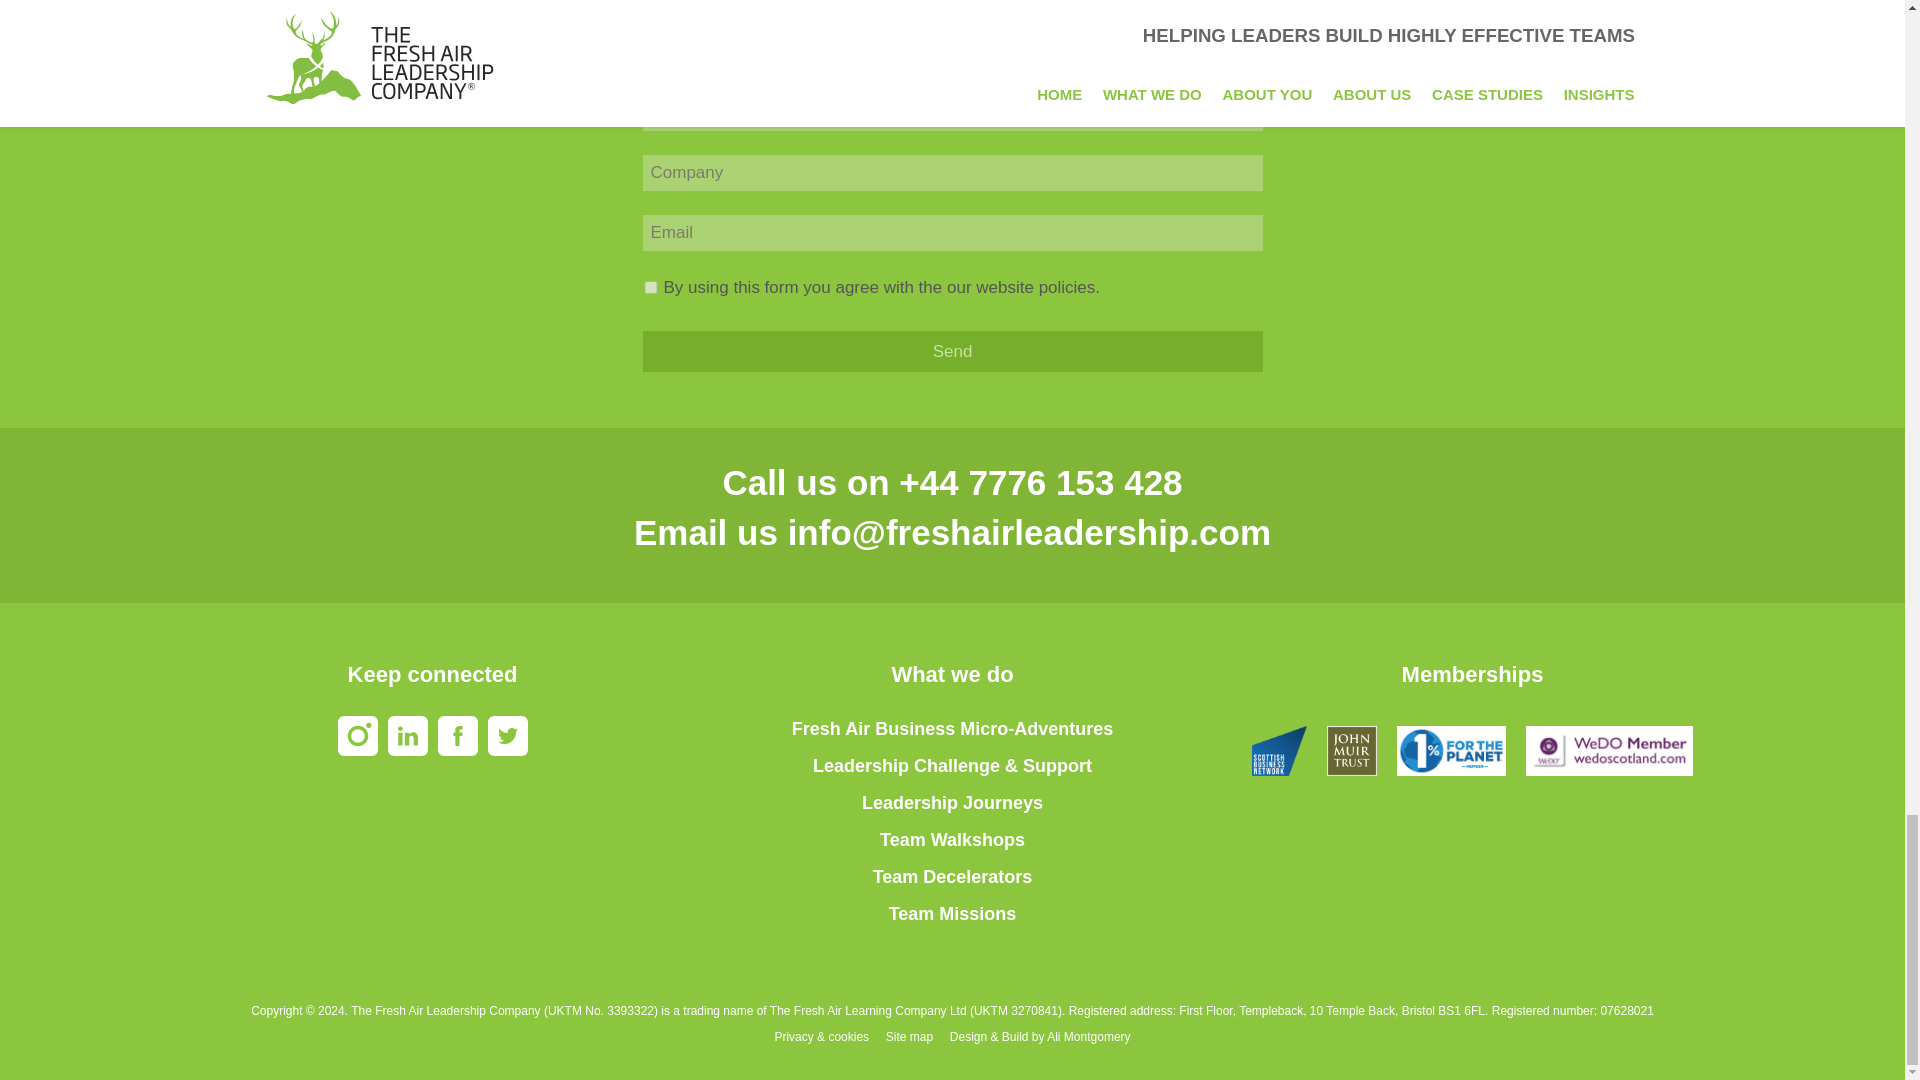 This screenshot has height=1080, width=1920. I want to click on Fresh Air Business Micro-Adventures, so click(952, 728).